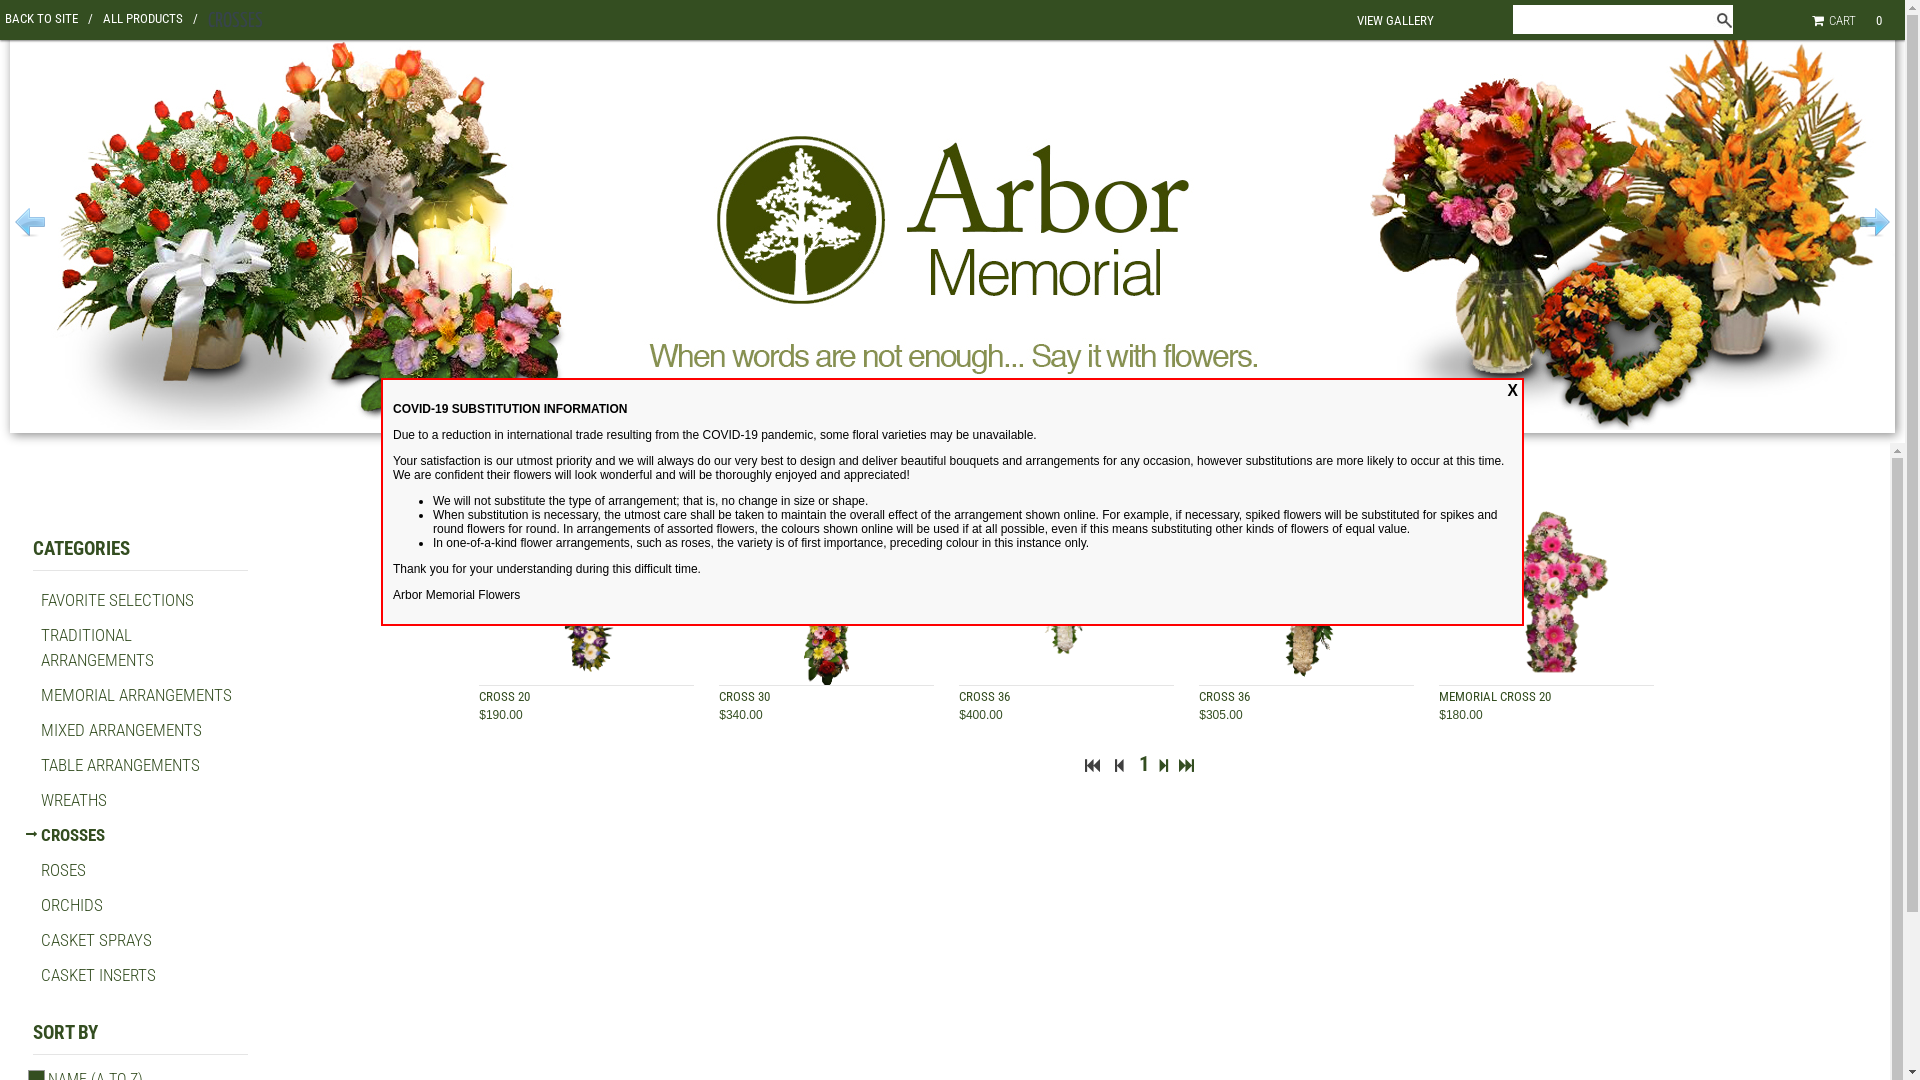 This screenshot has width=1920, height=1080. I want to click on MIXED ARRANGEMENTS, so click(122, 730).